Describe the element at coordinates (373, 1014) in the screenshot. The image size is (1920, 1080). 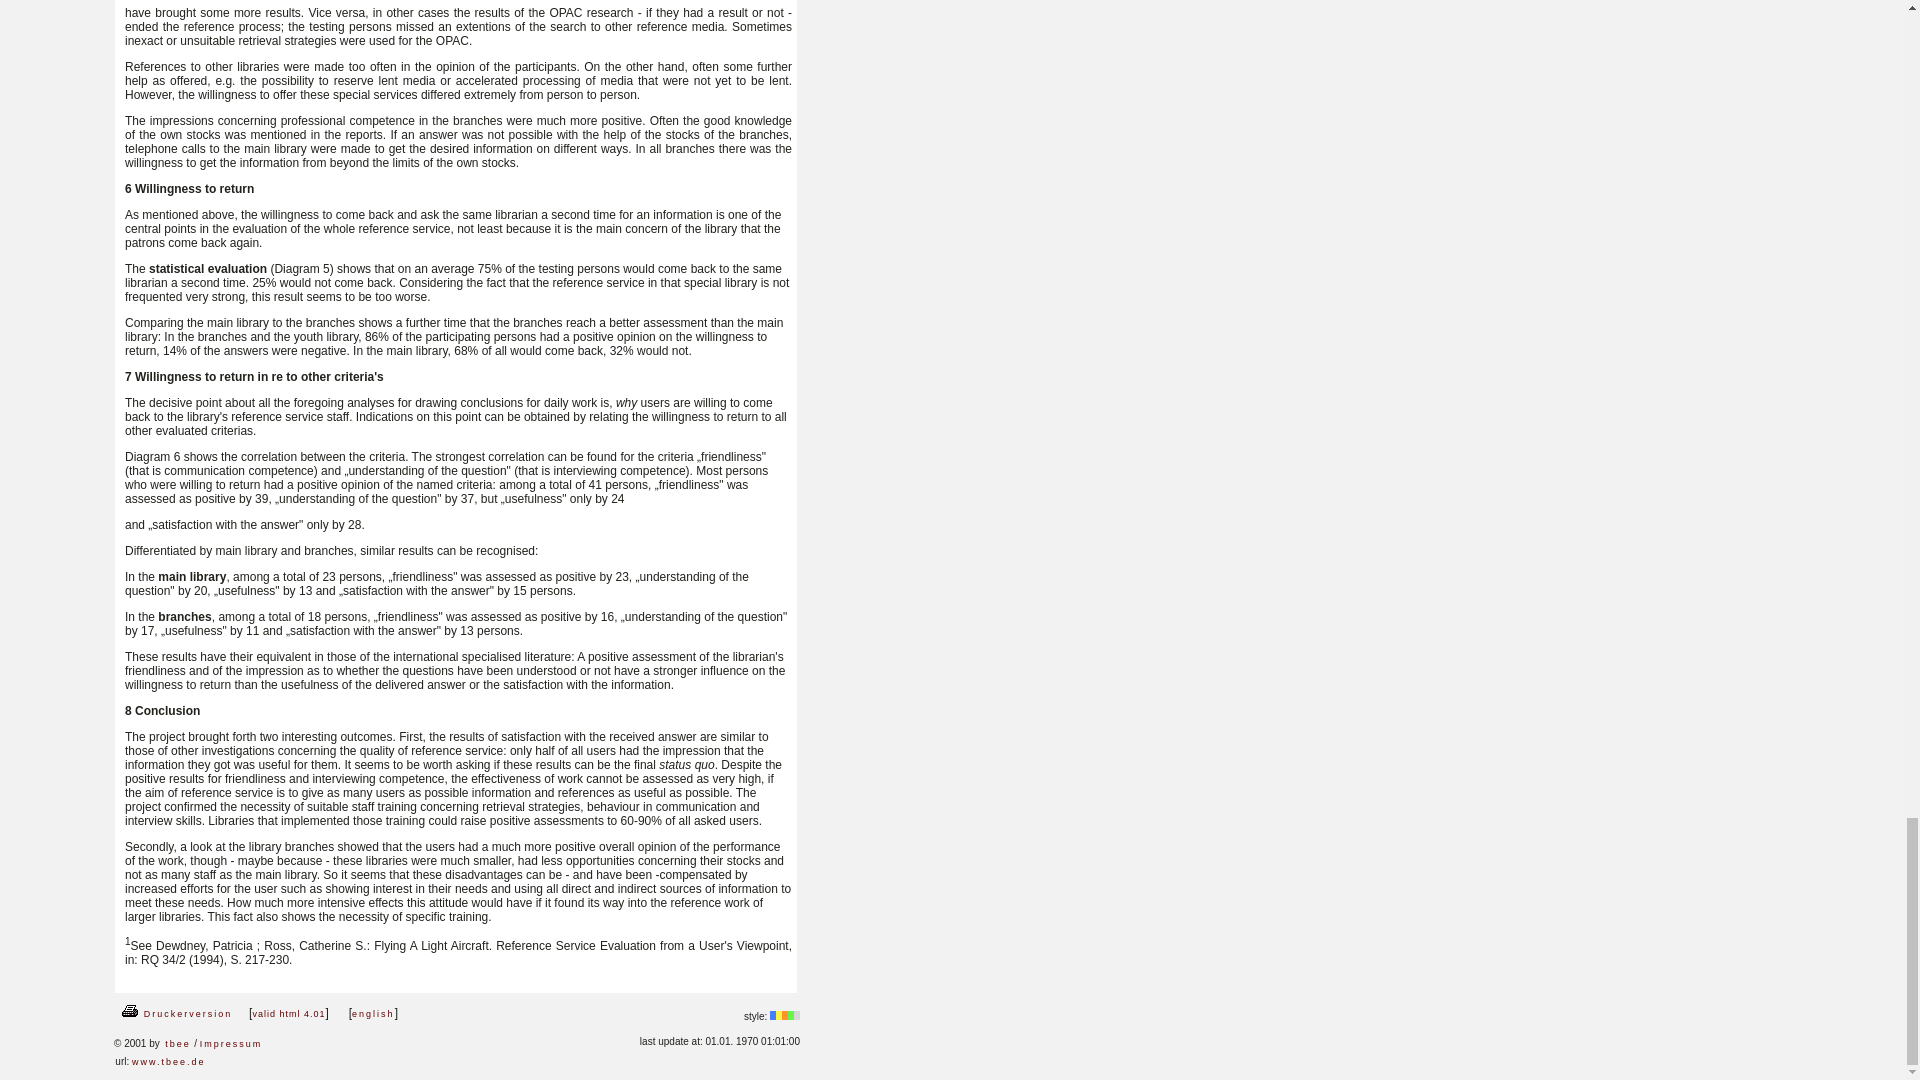
I see `english` at that location.